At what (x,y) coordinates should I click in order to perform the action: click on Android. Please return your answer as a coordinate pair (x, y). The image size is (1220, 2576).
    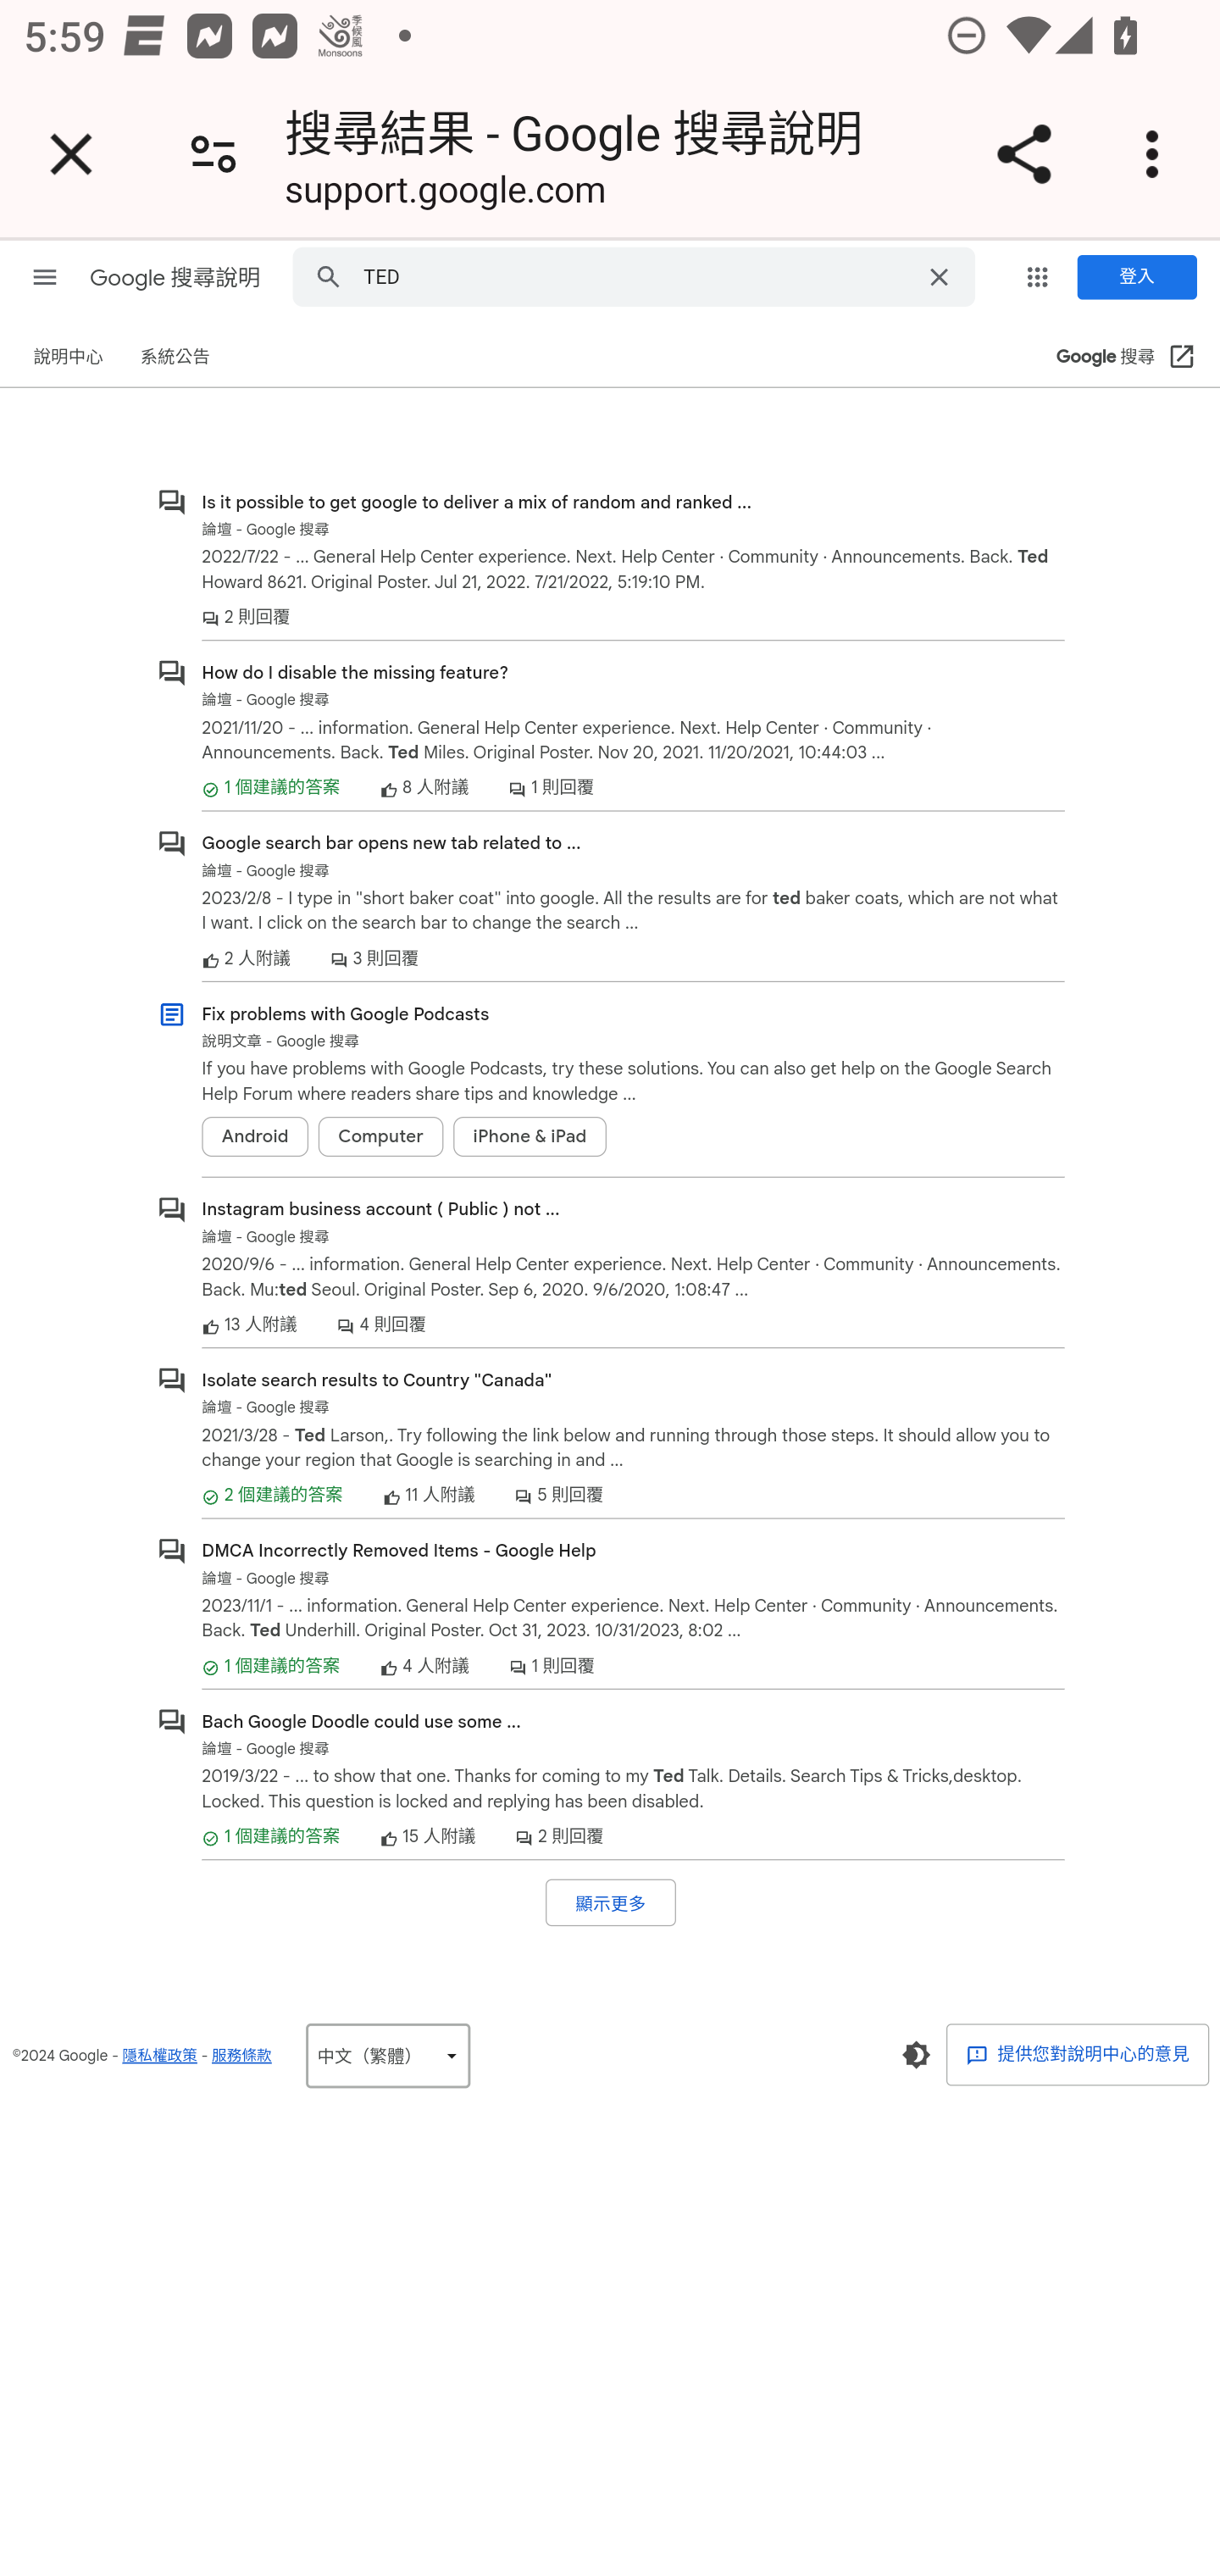
    Looking at the image, I should click on (254, 1135).